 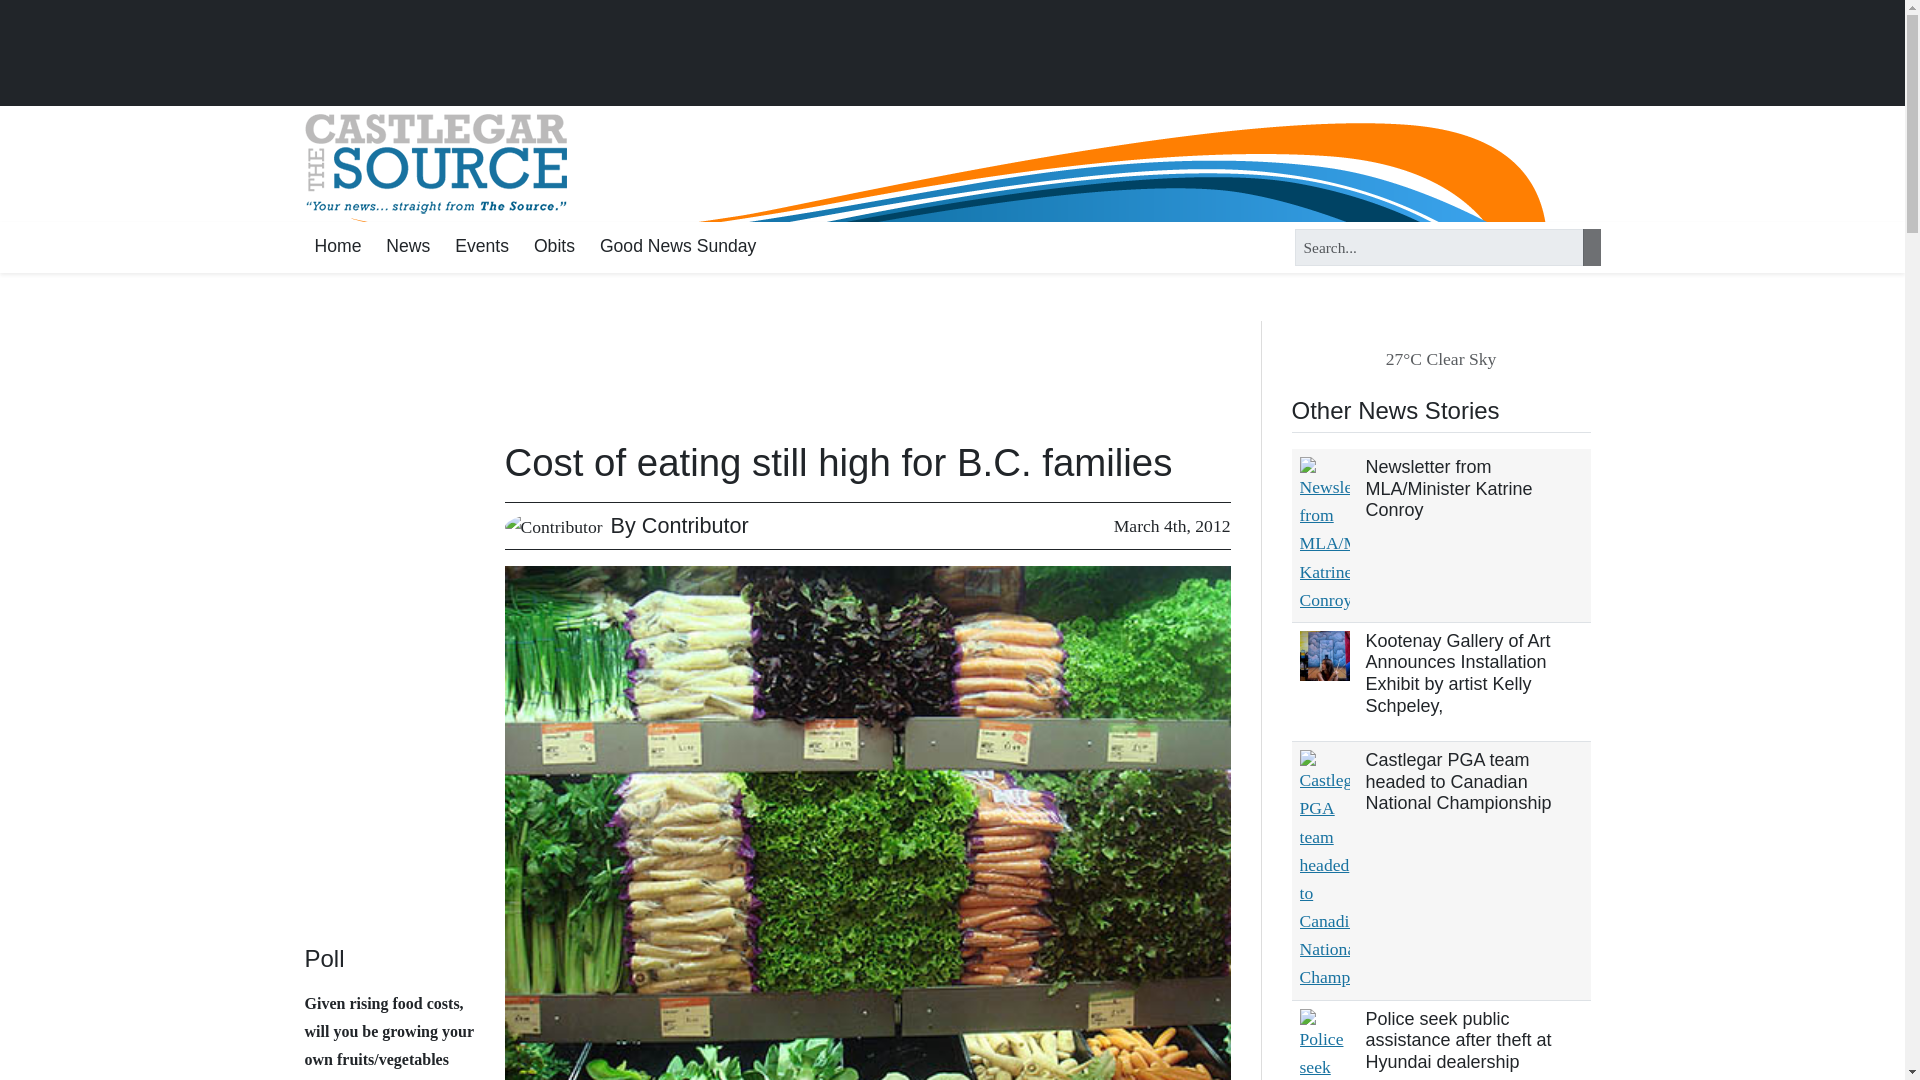 I want to click on Events, so click(x=482, y=248).